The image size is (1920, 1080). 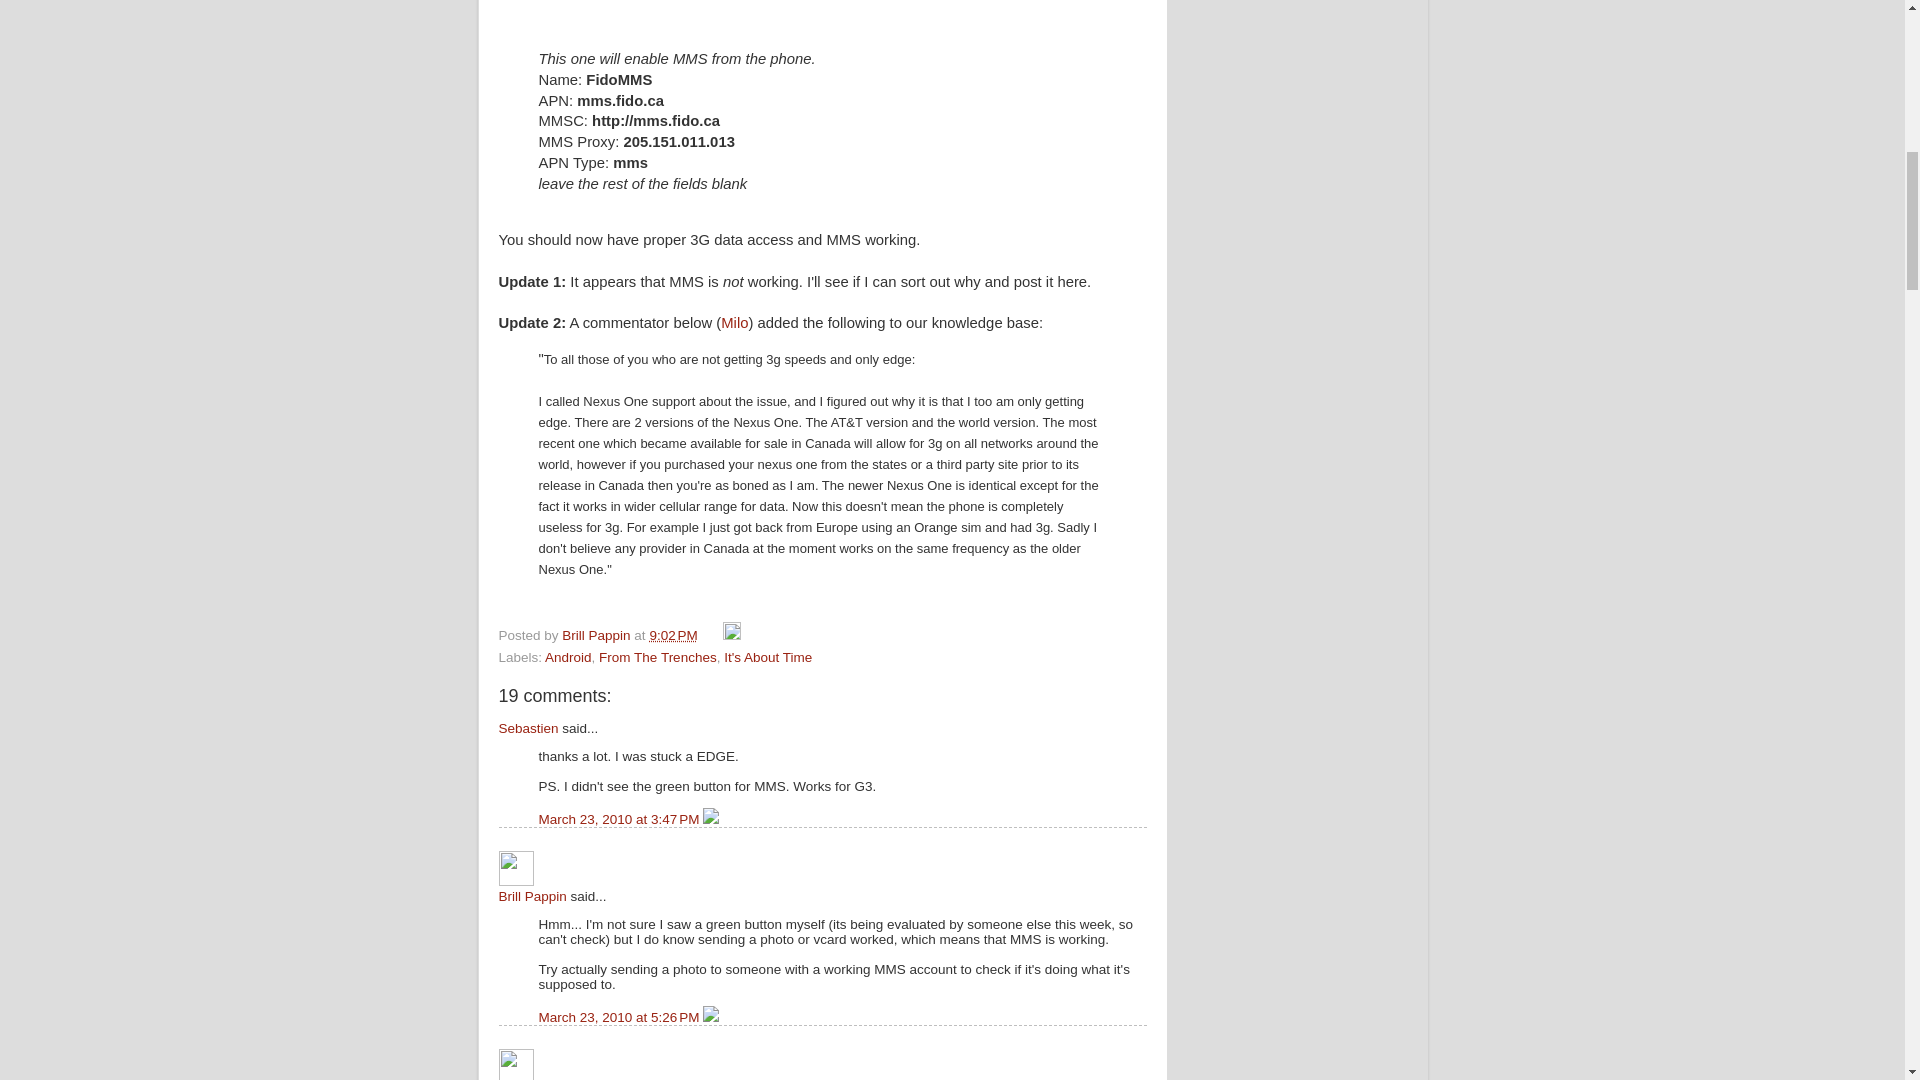 What do you see at coordinates (515, 1064) in the screenshot?
I see `Unknown` at bounding box center [515, 1064].